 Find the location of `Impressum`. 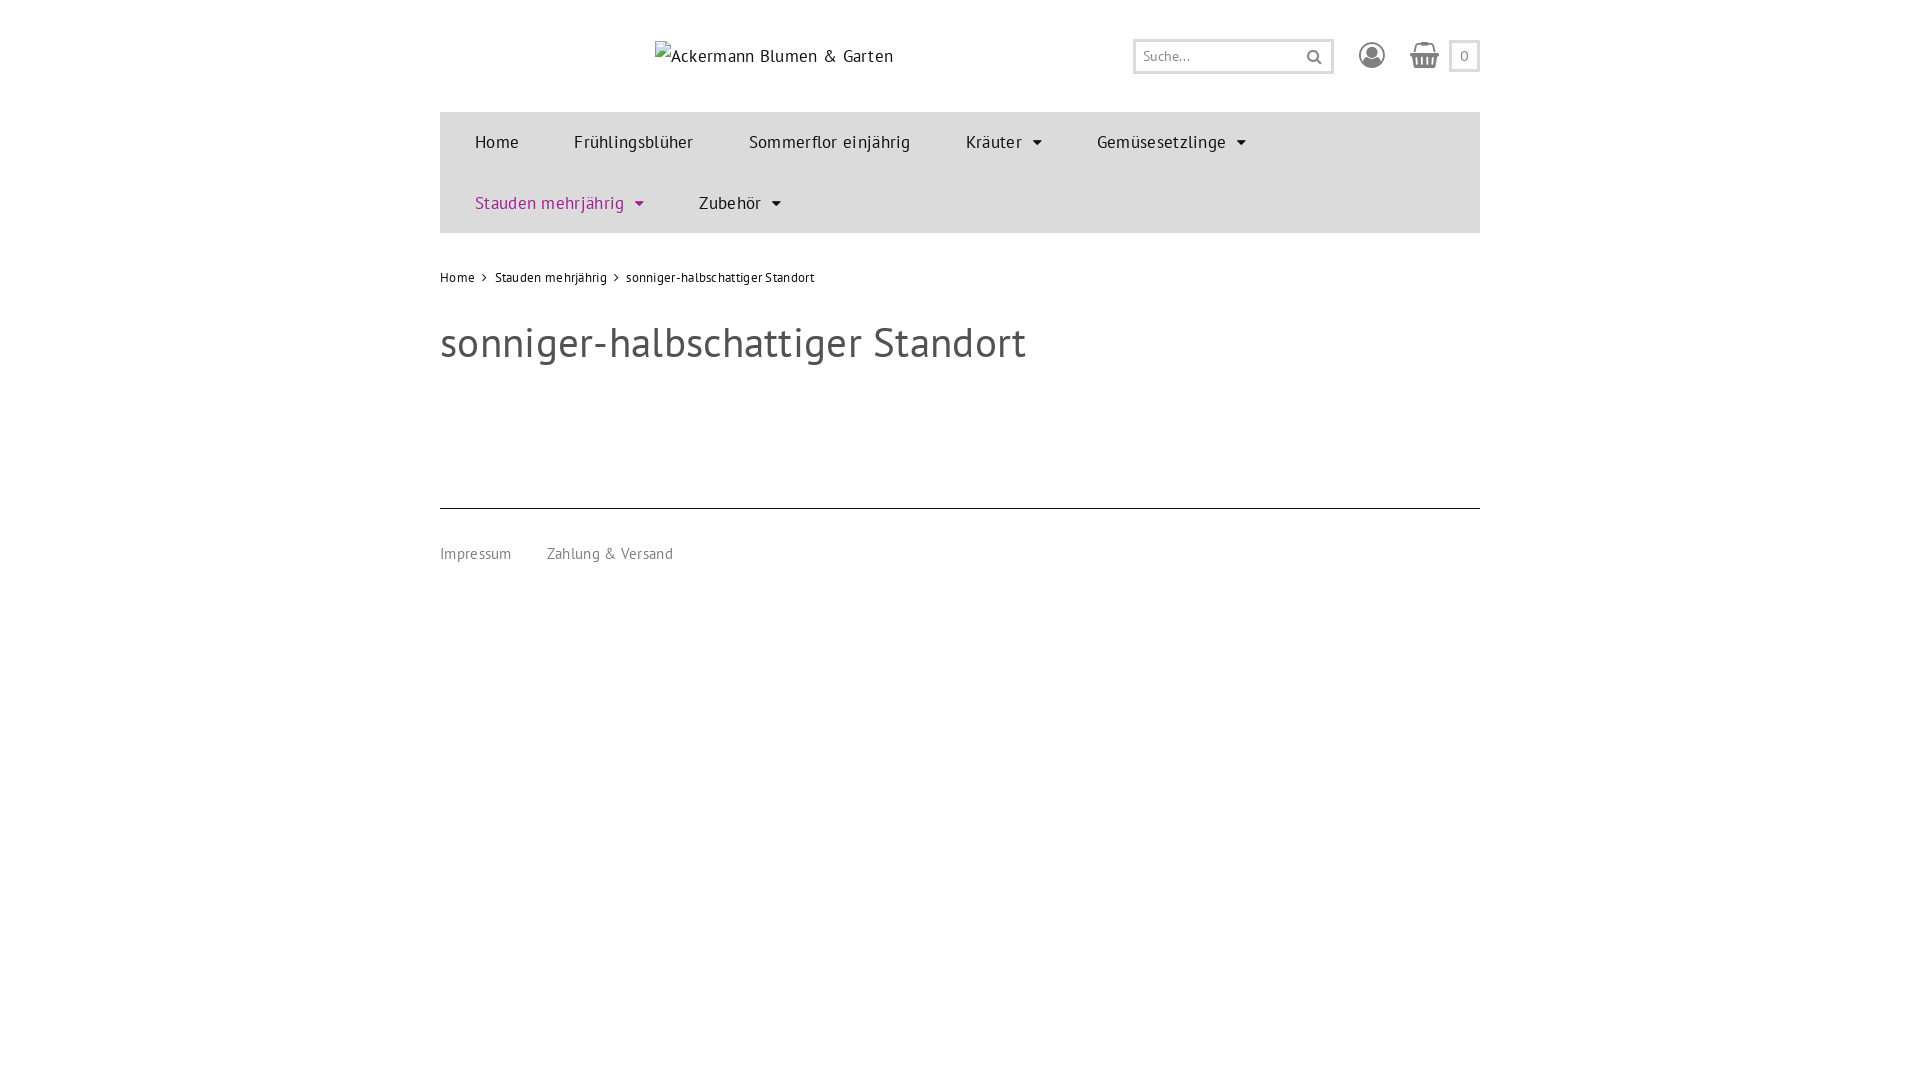

Impressum is located at coordinates (476, 554).